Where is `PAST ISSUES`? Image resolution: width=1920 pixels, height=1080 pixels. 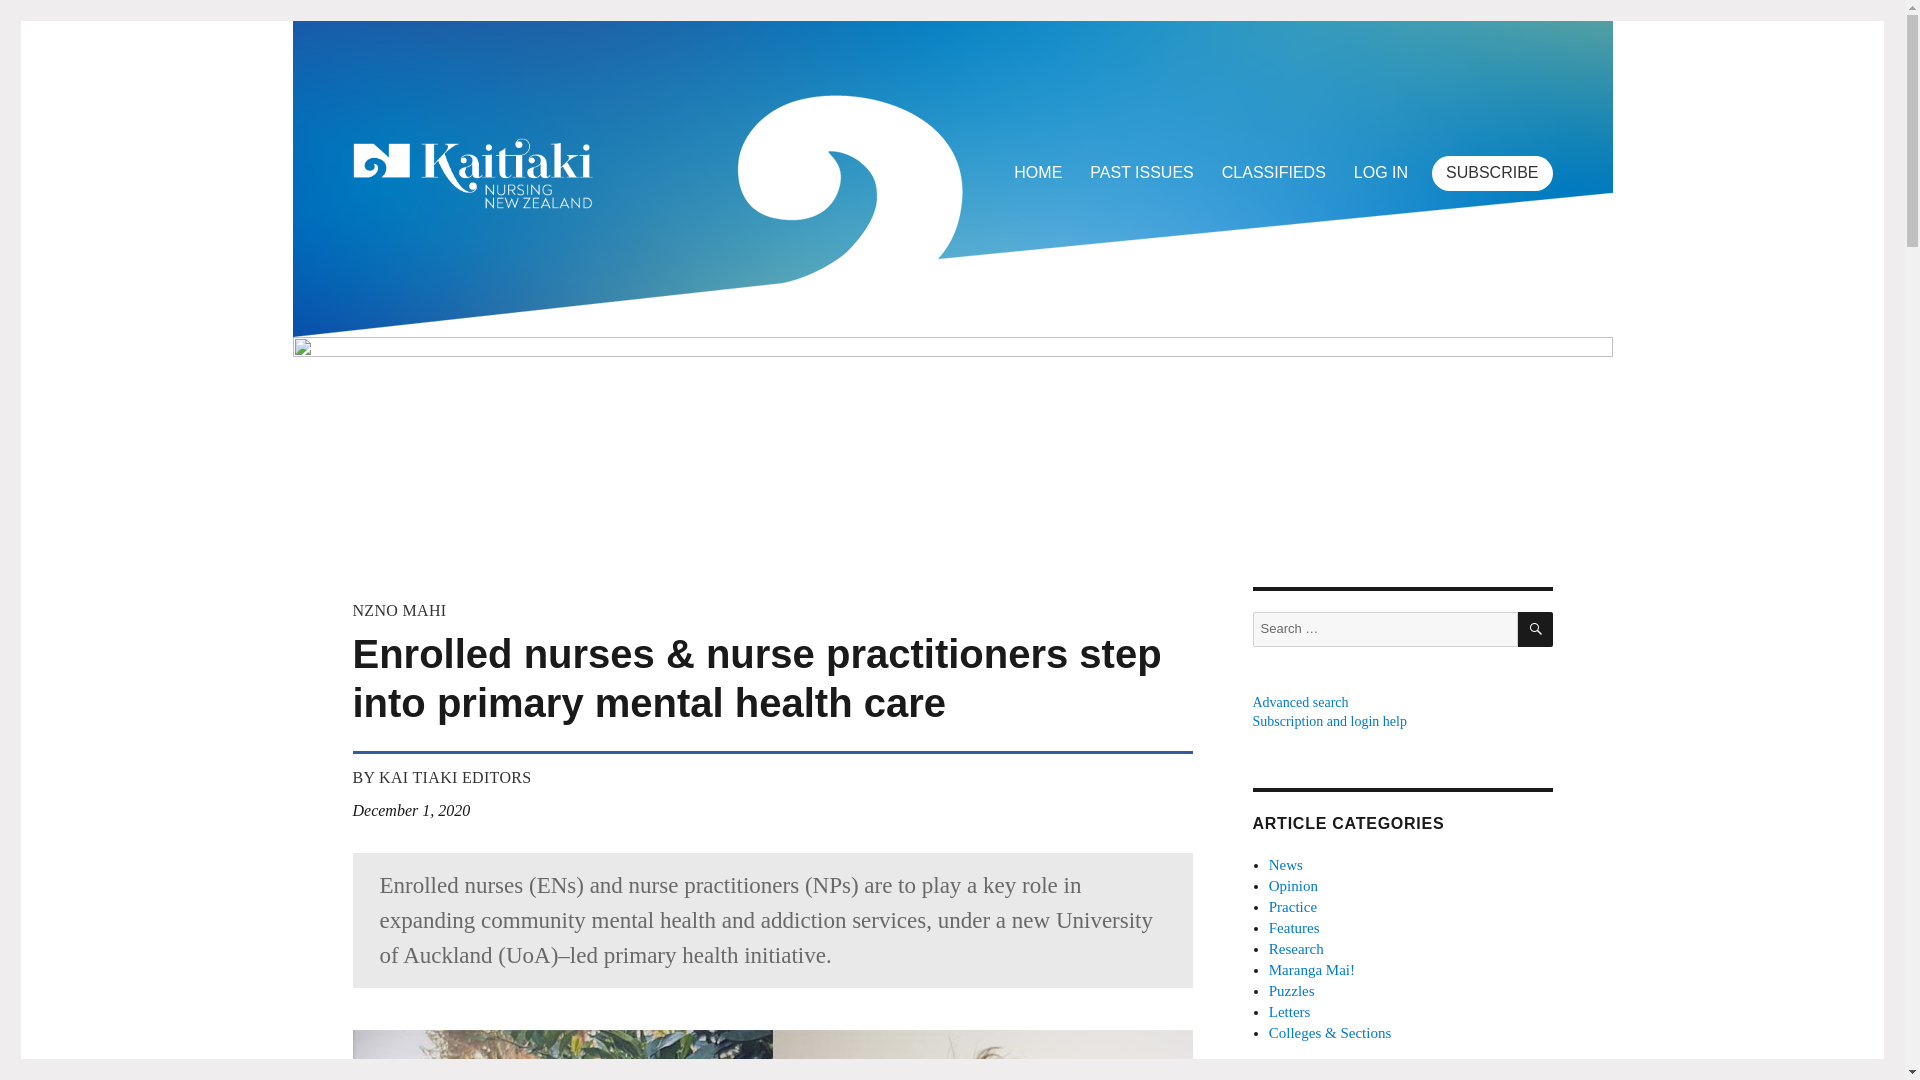
PAST ISSUES is located at coordinates (1141, 173).